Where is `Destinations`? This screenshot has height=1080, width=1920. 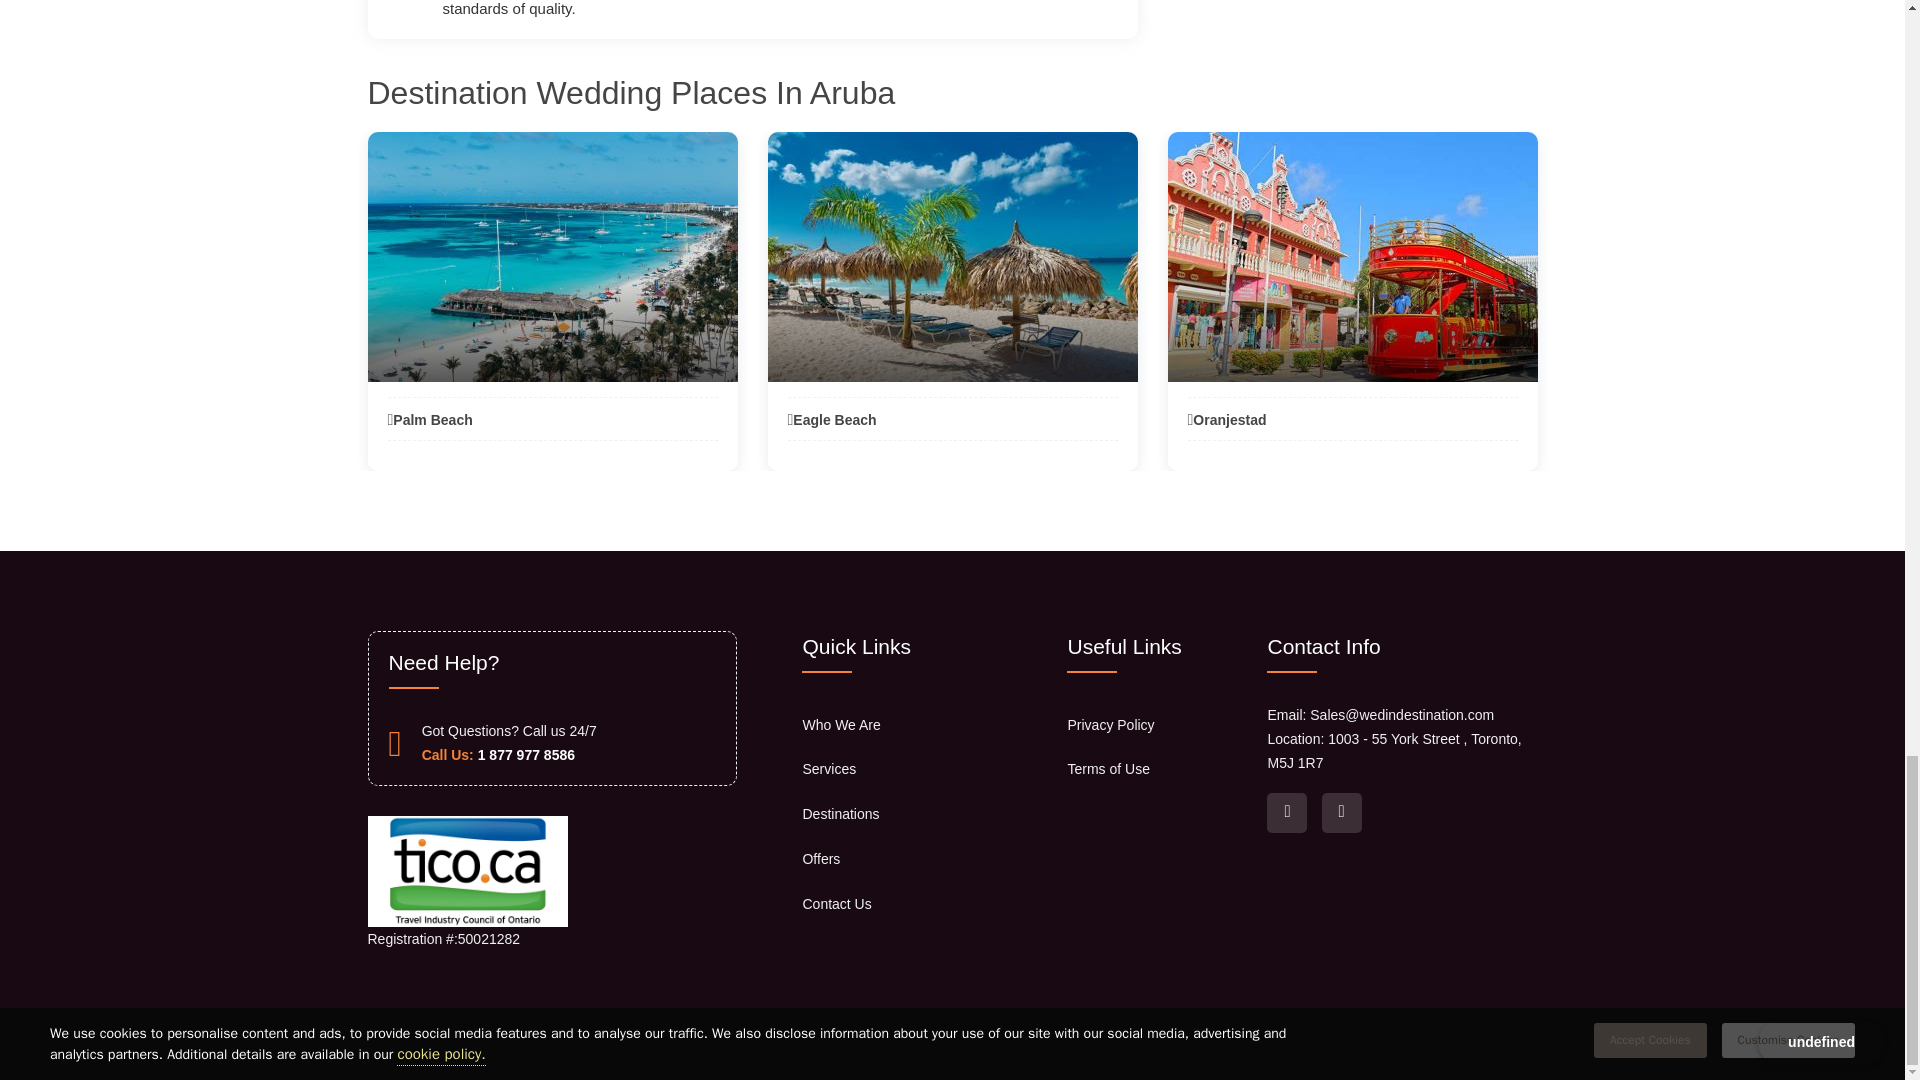
Destinations is located at coordinates (840, 813).